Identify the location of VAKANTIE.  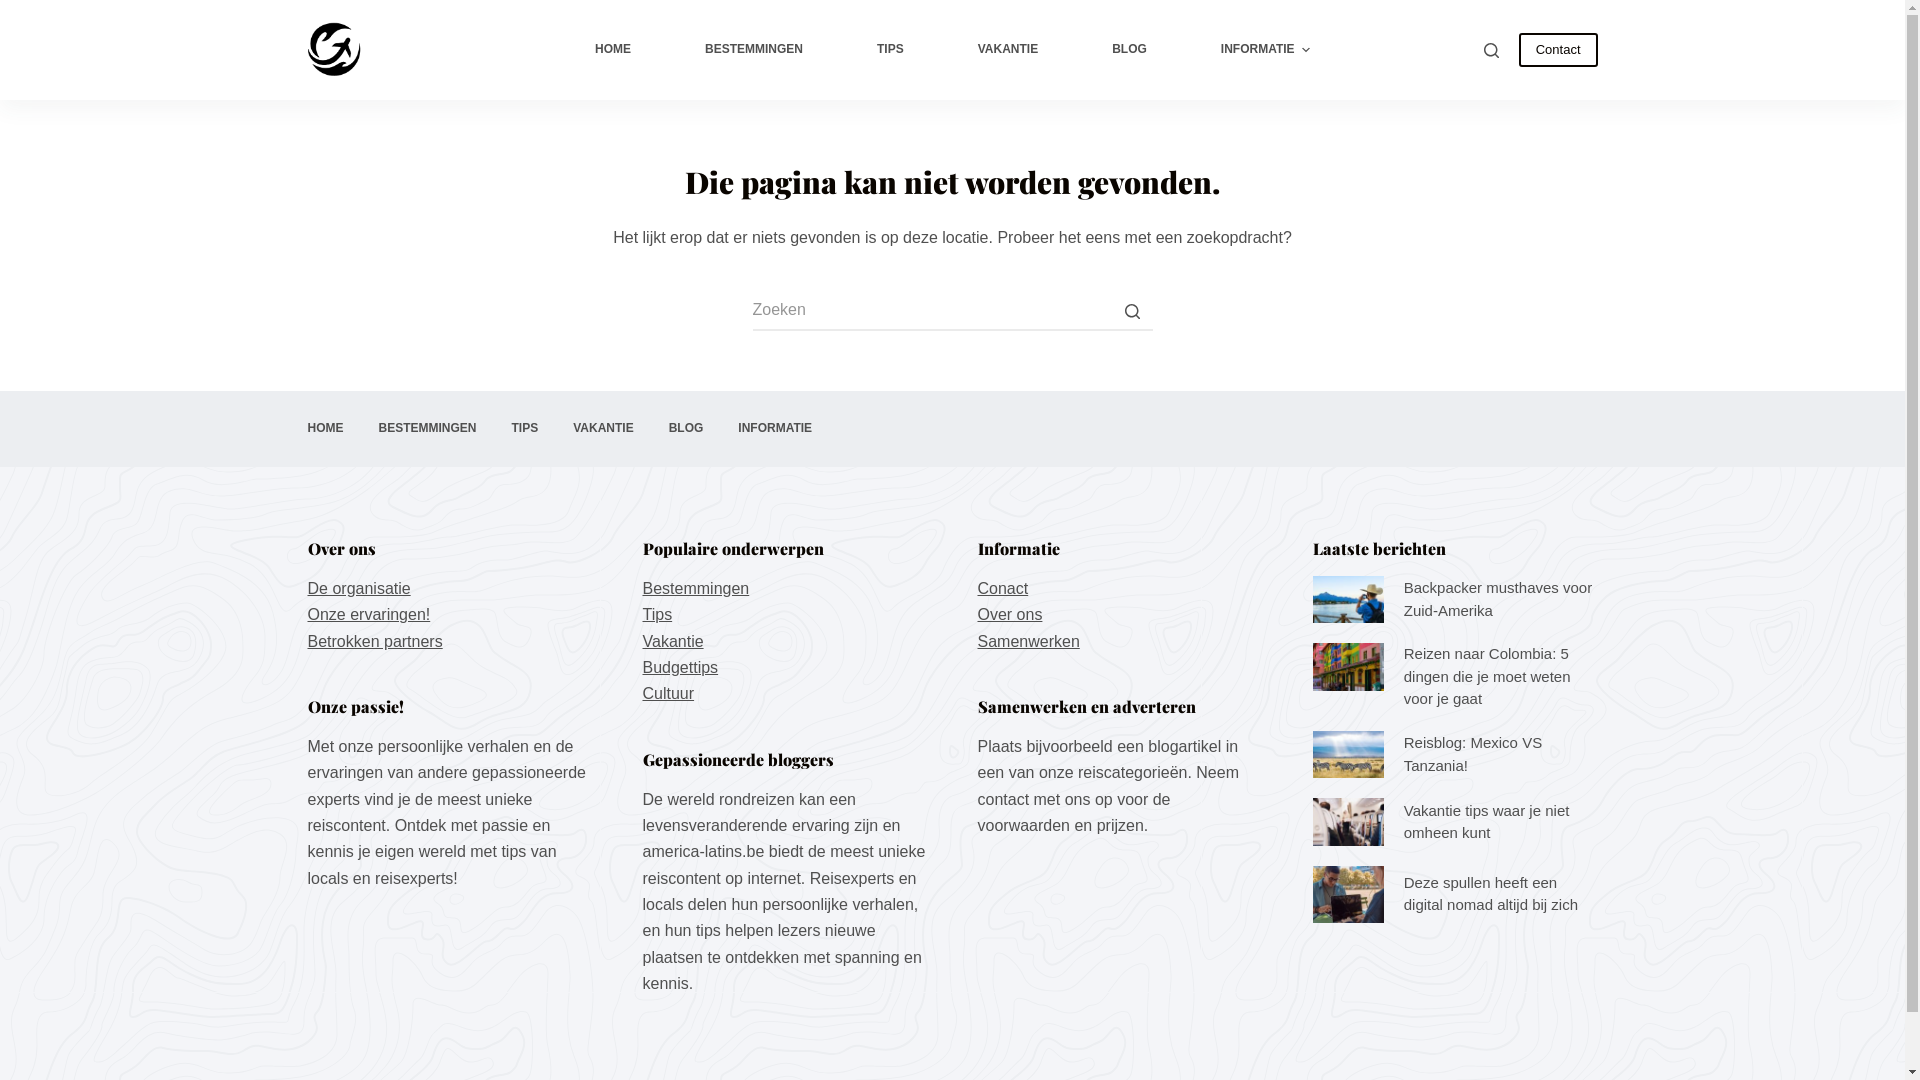
(604, 429).